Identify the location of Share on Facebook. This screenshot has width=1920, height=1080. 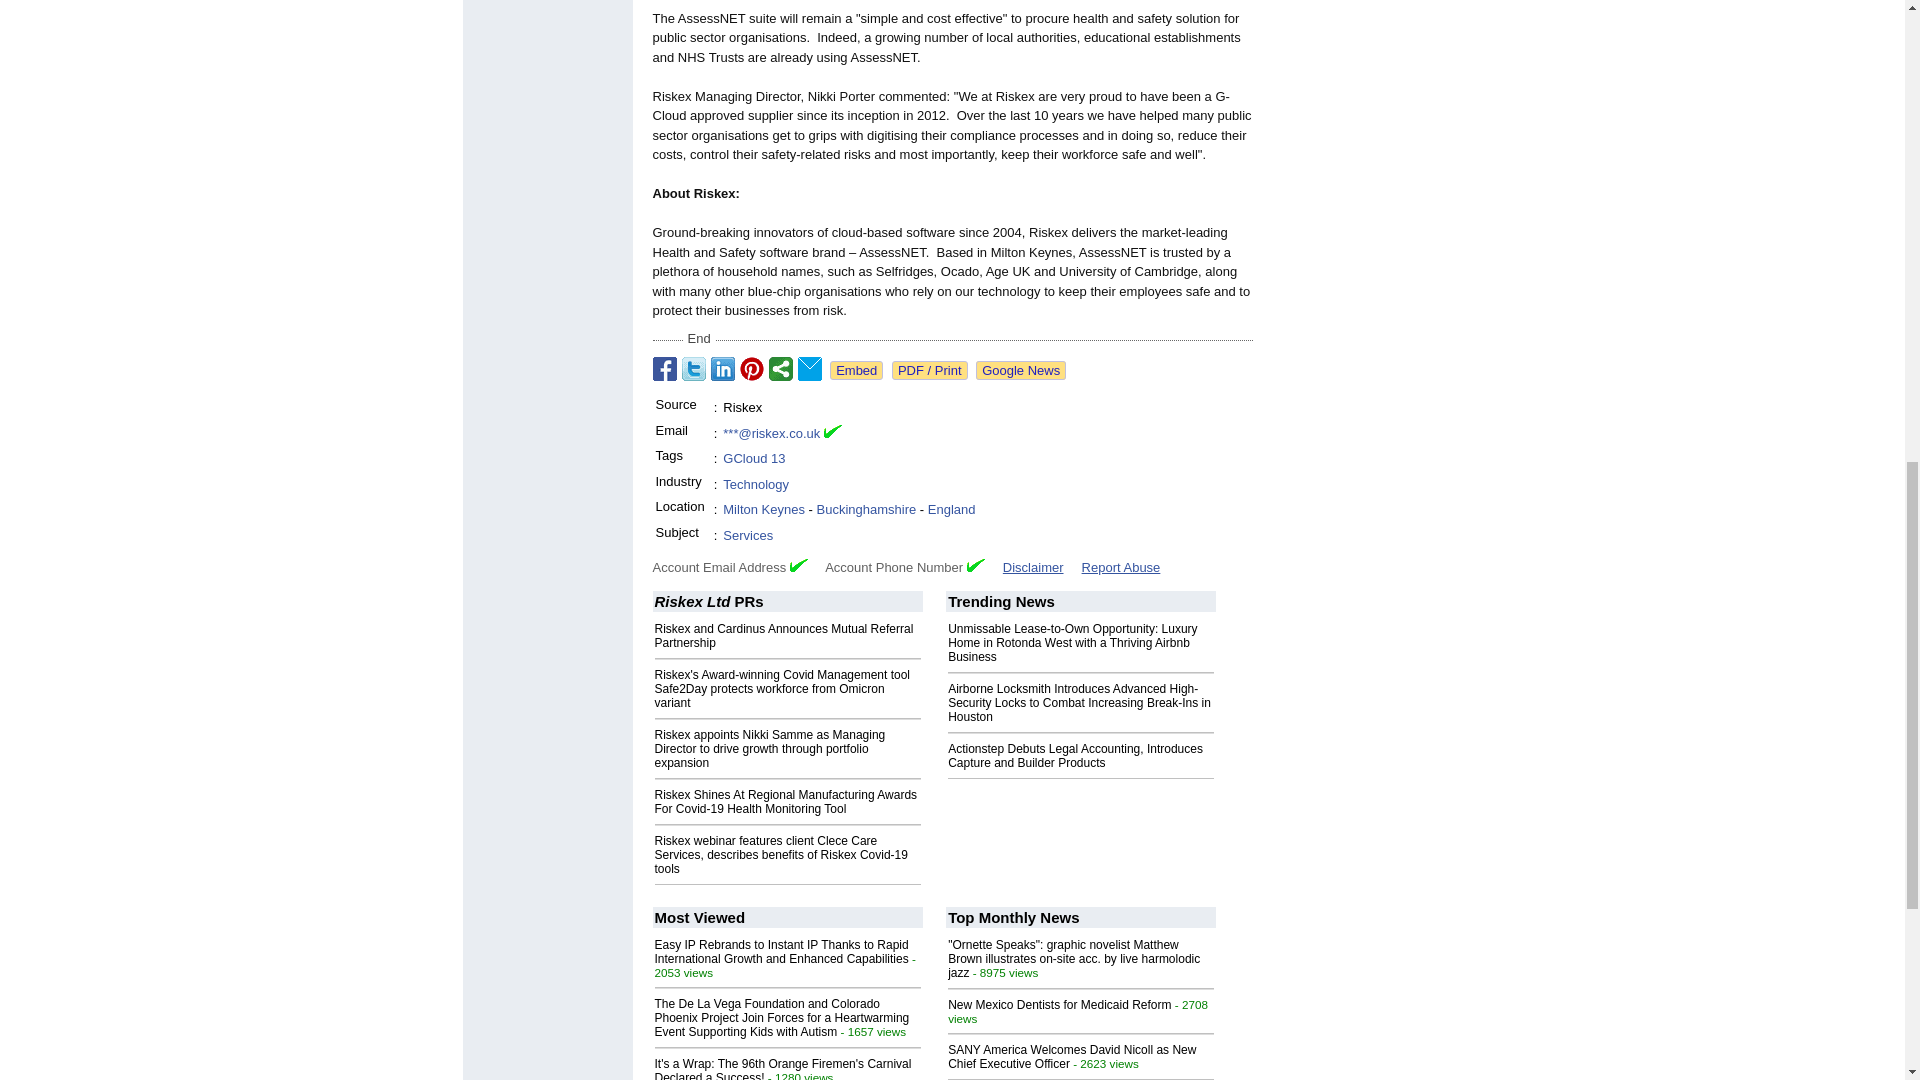
(664, 369).